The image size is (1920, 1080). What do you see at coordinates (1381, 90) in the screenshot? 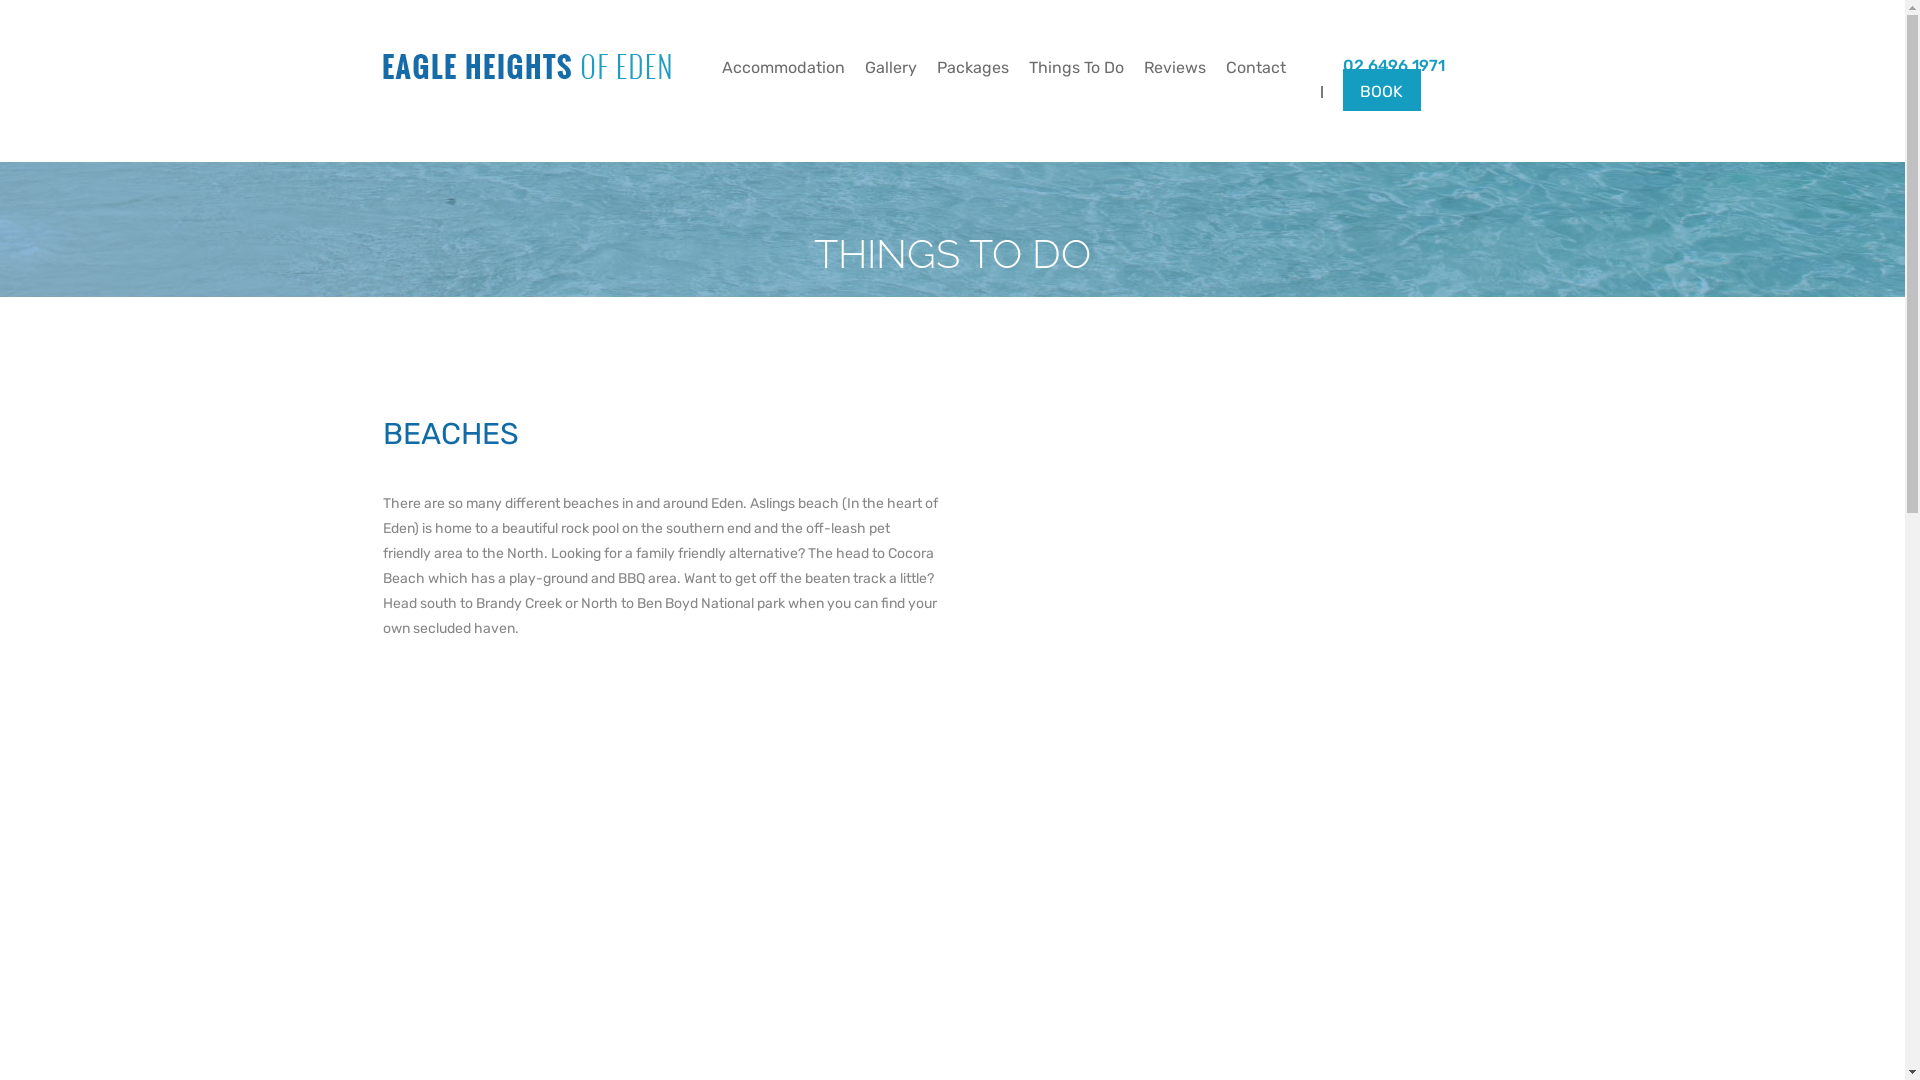
I see `BOOK` at bounding box center [1381, 90].